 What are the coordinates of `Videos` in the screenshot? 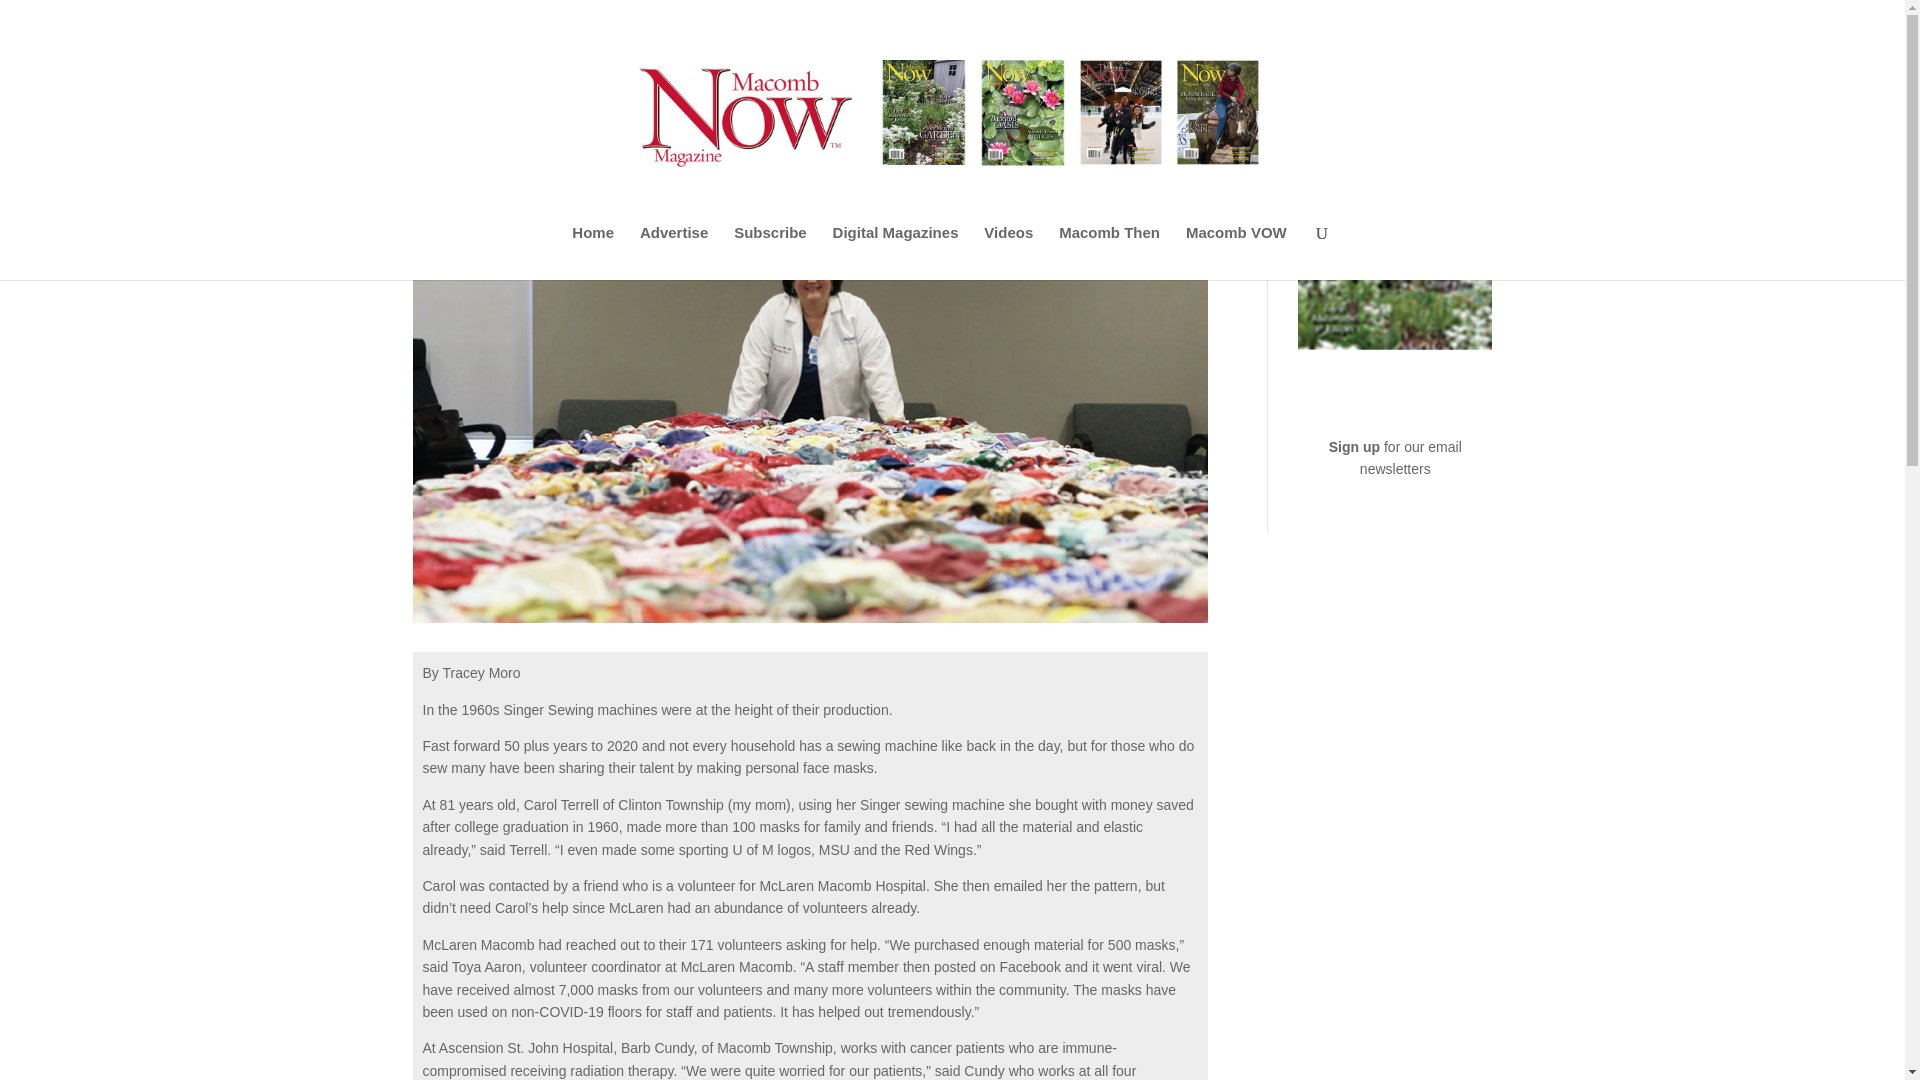 It's located at (1008, 252).